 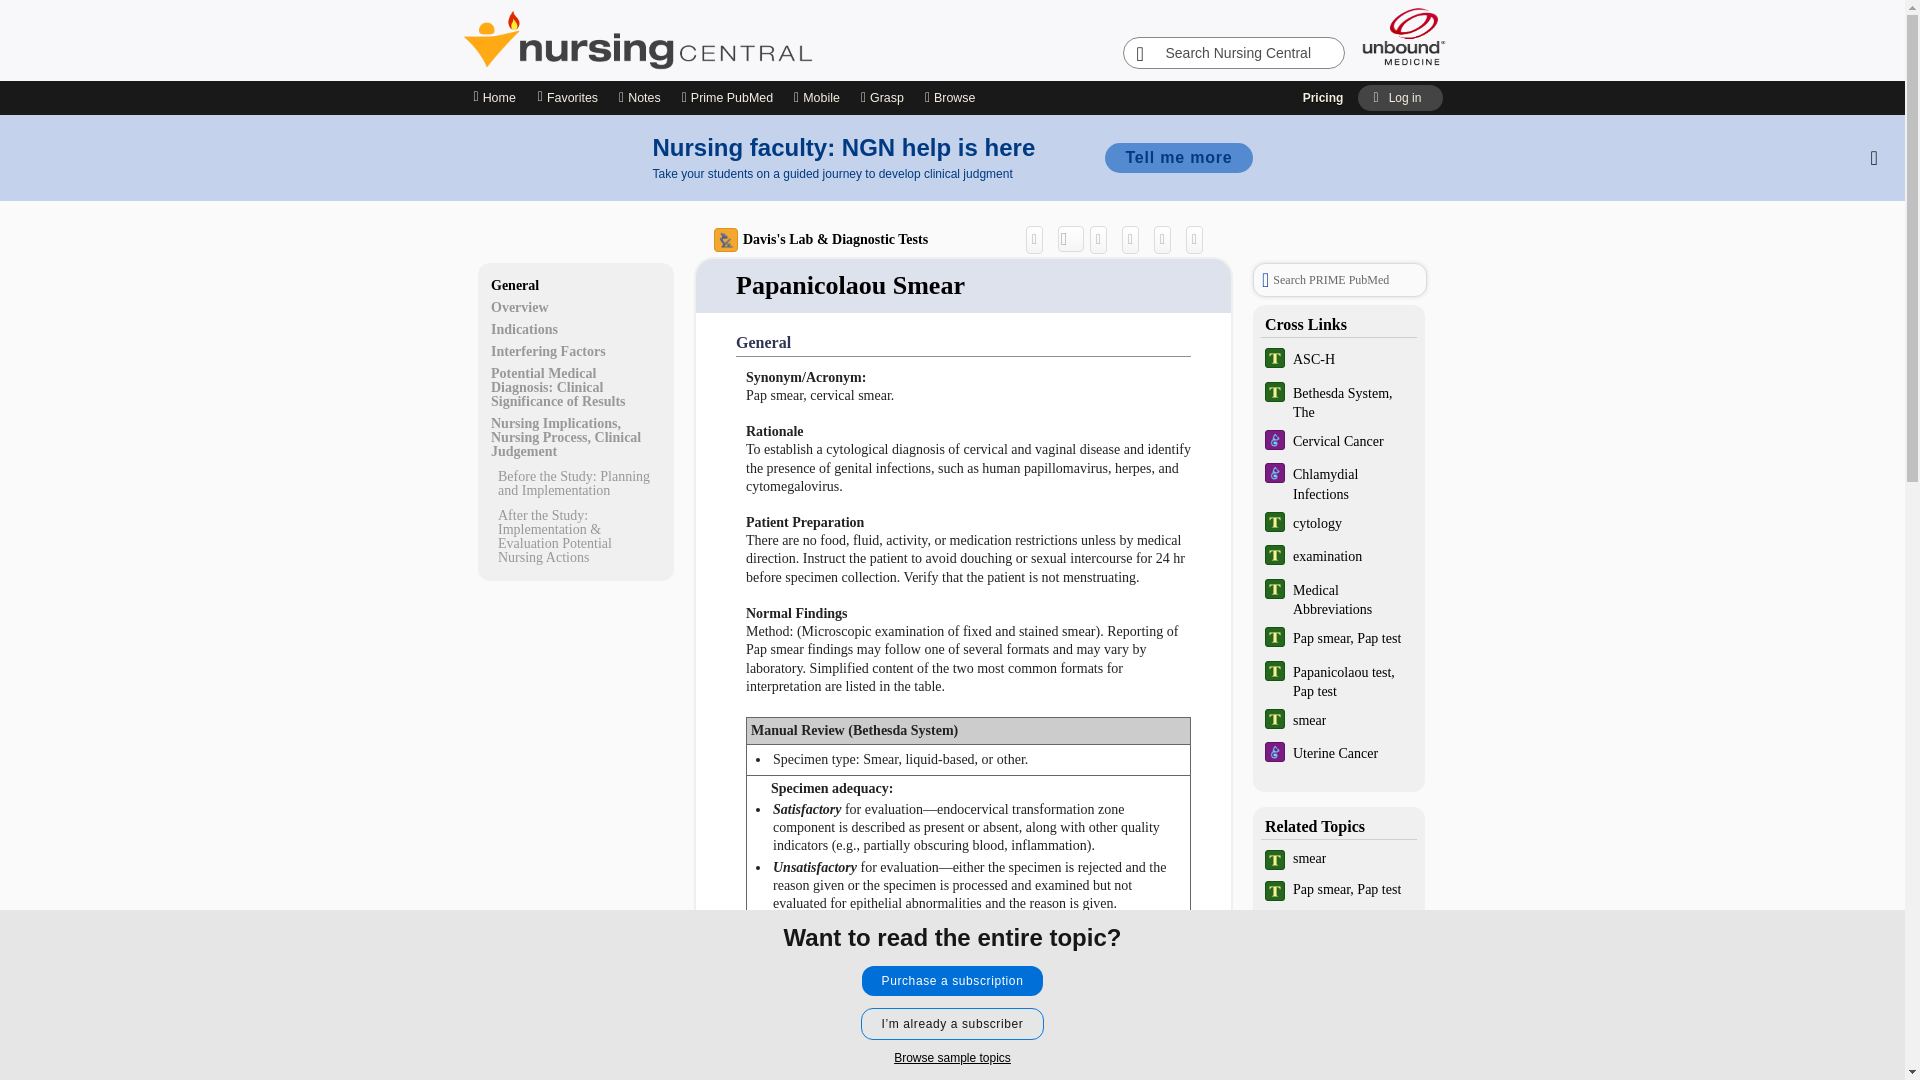 What do you see at coordinates (1338, 442) in the screenshot?
I see `Cervical Cancer` at bounding box center [1338, 442].